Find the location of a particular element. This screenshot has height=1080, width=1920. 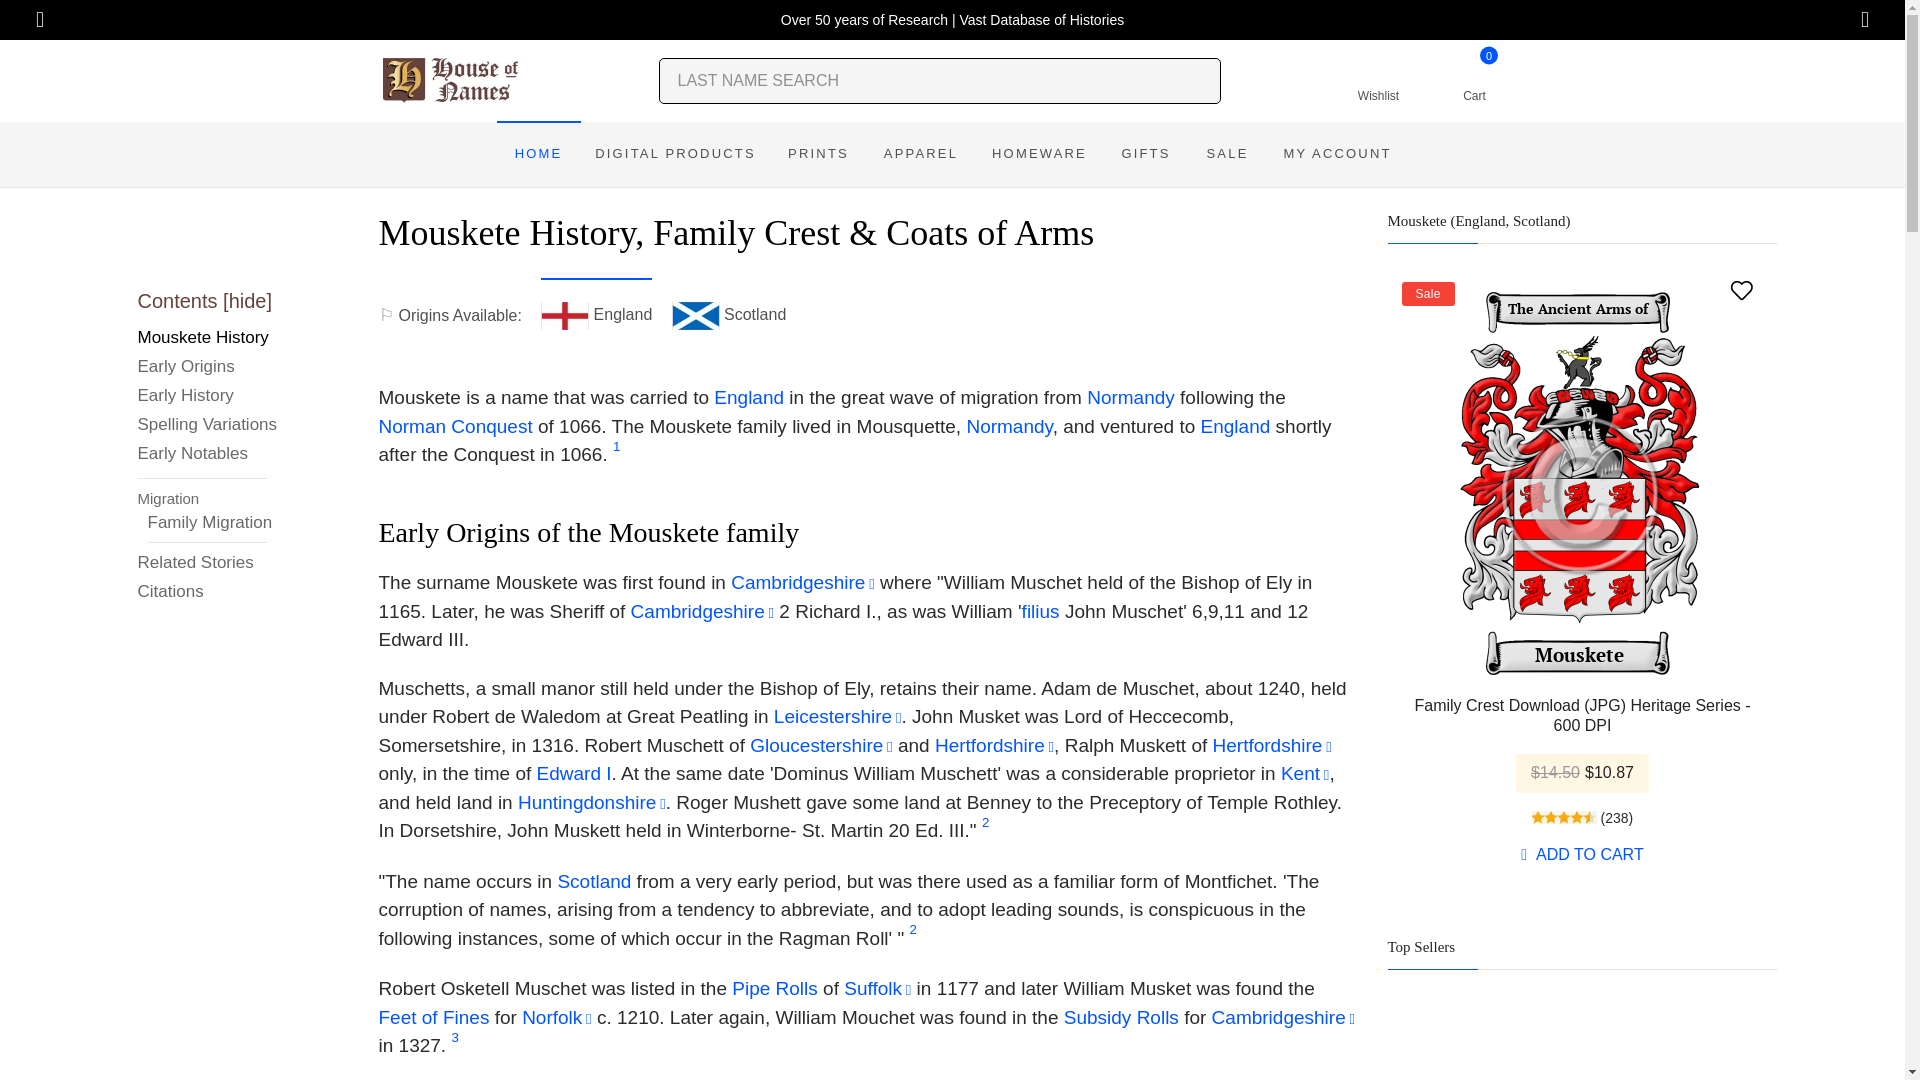

Mouskete History is located at coordinates (1474, 80).